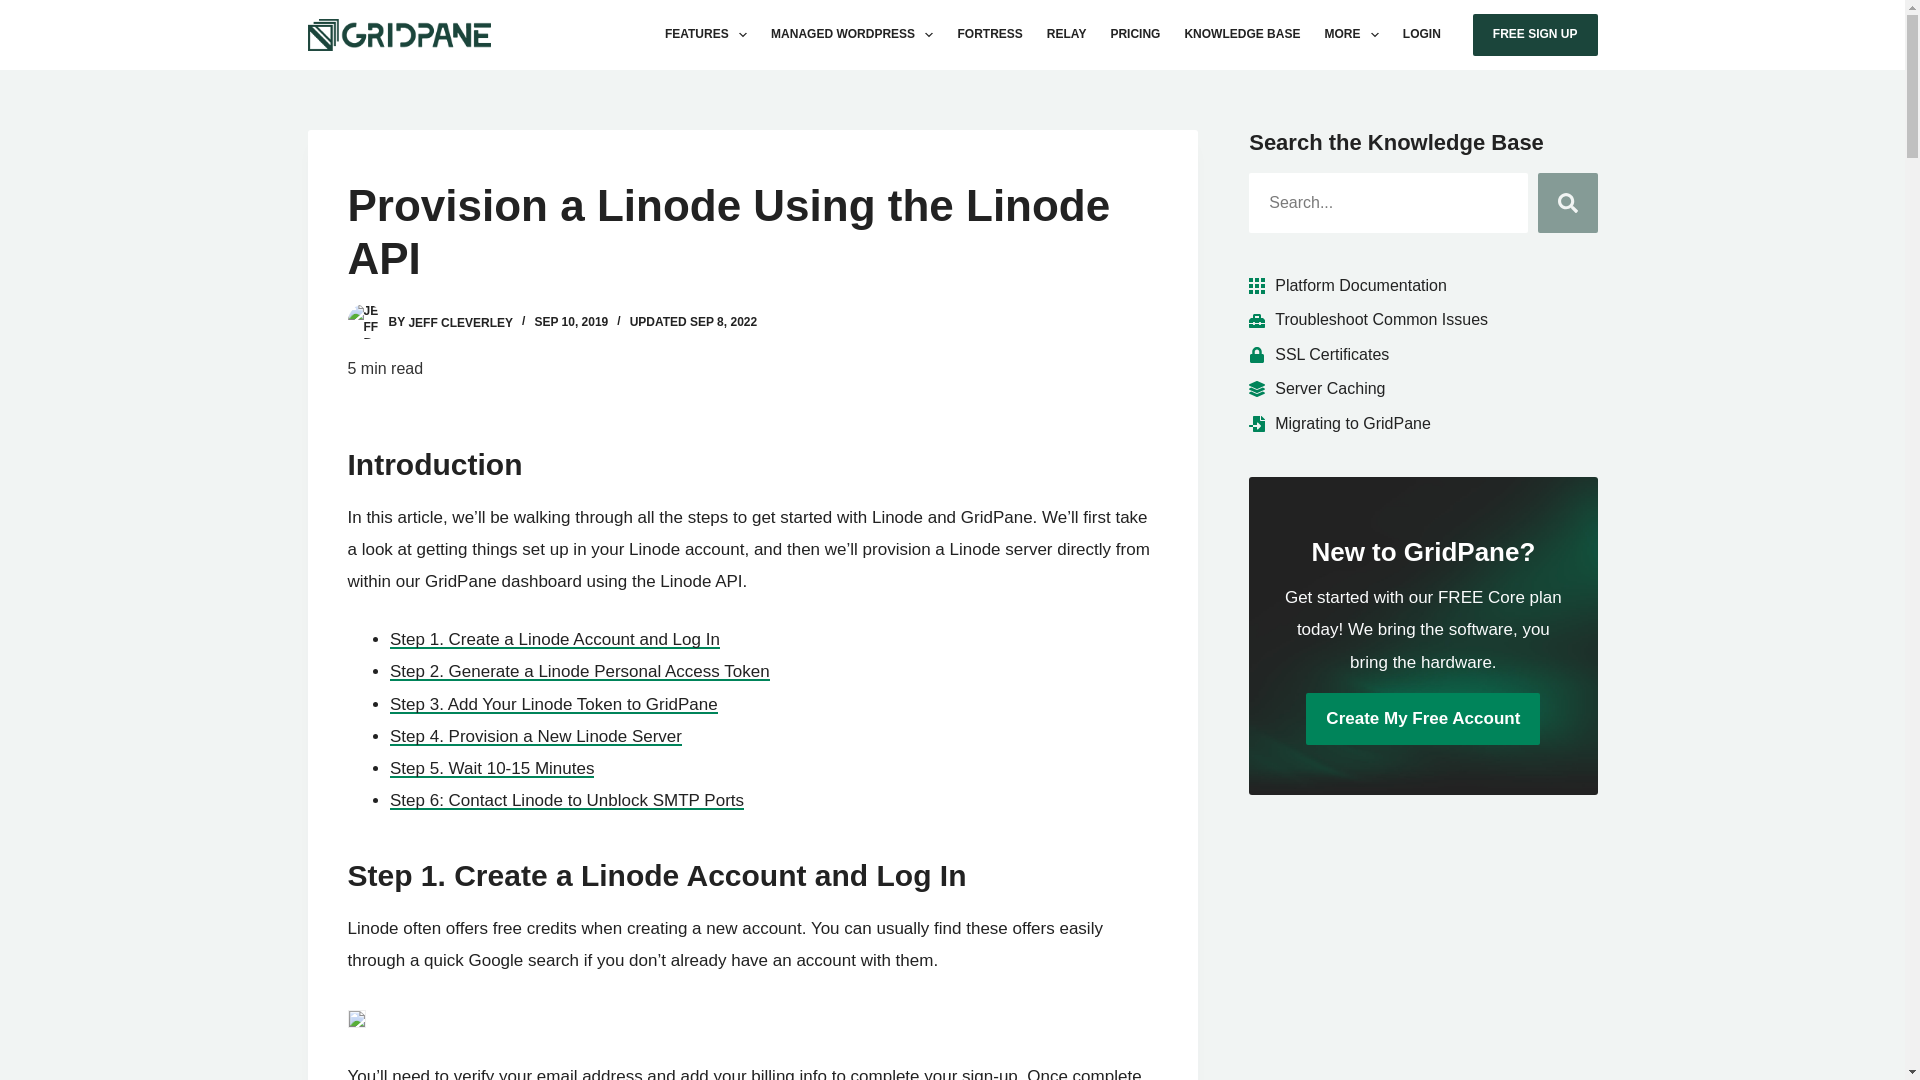 The width and height of the screenshot is (1920, 1080). Describe the element at coordinates (460, 322) in the screenshot. I see `Posts by Jeff Cleverley` at that location.